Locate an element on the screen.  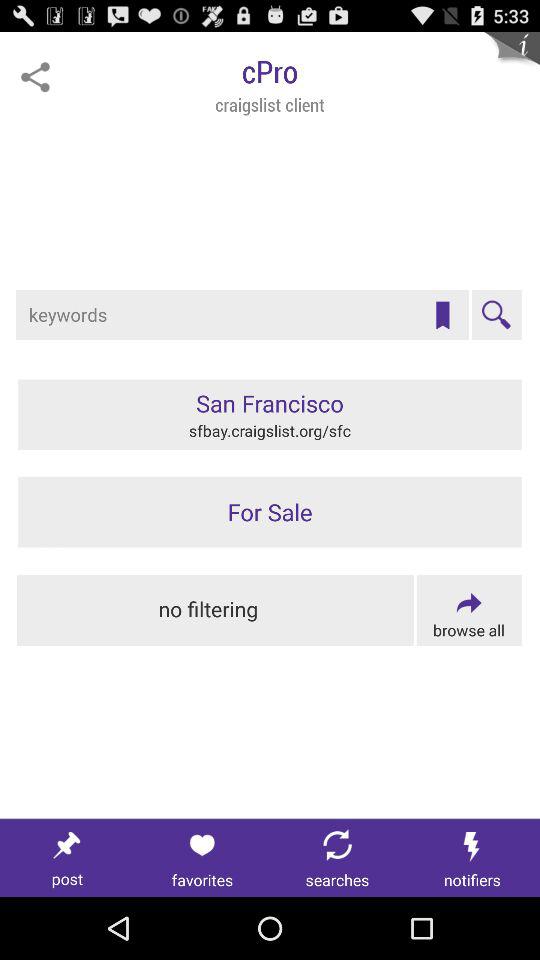
execute keyword search is located at coordinates (496, 315).